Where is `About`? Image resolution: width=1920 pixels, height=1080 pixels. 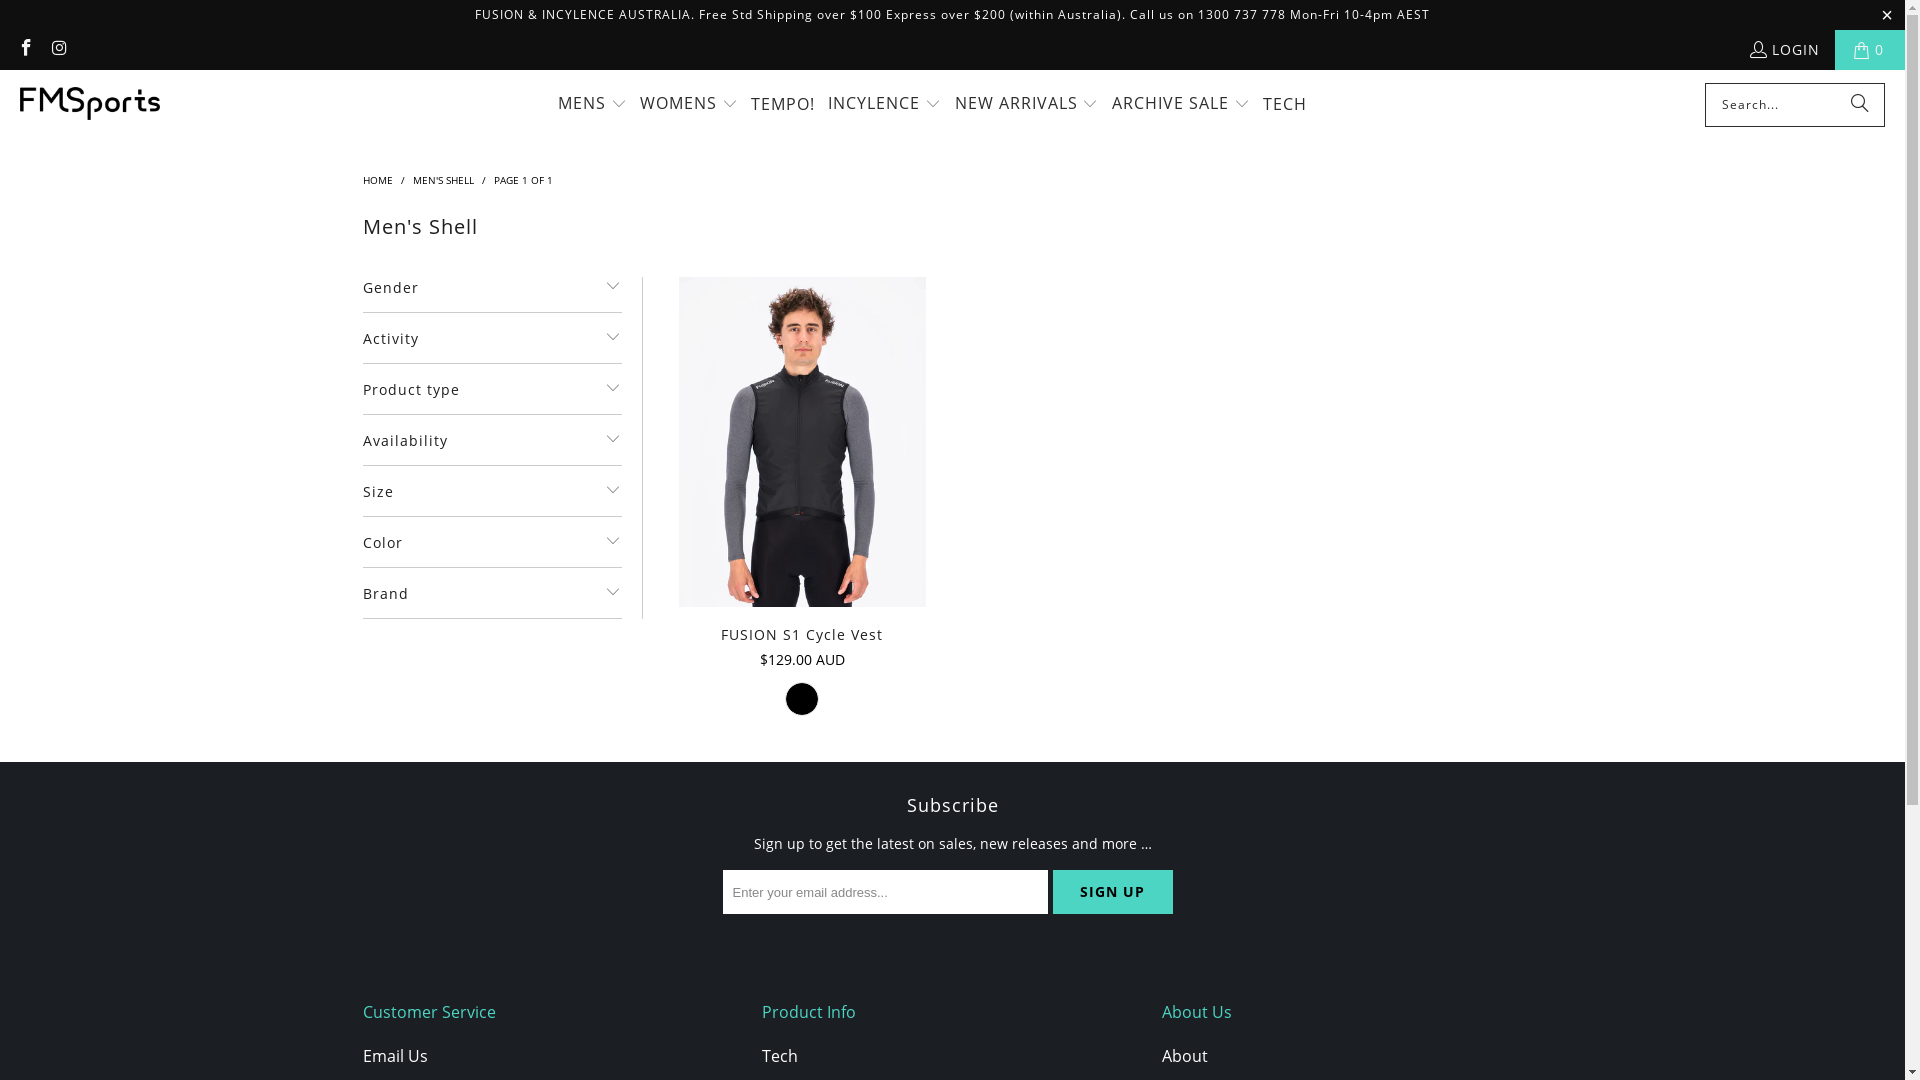
About is located at coordinates (1185, 1056).